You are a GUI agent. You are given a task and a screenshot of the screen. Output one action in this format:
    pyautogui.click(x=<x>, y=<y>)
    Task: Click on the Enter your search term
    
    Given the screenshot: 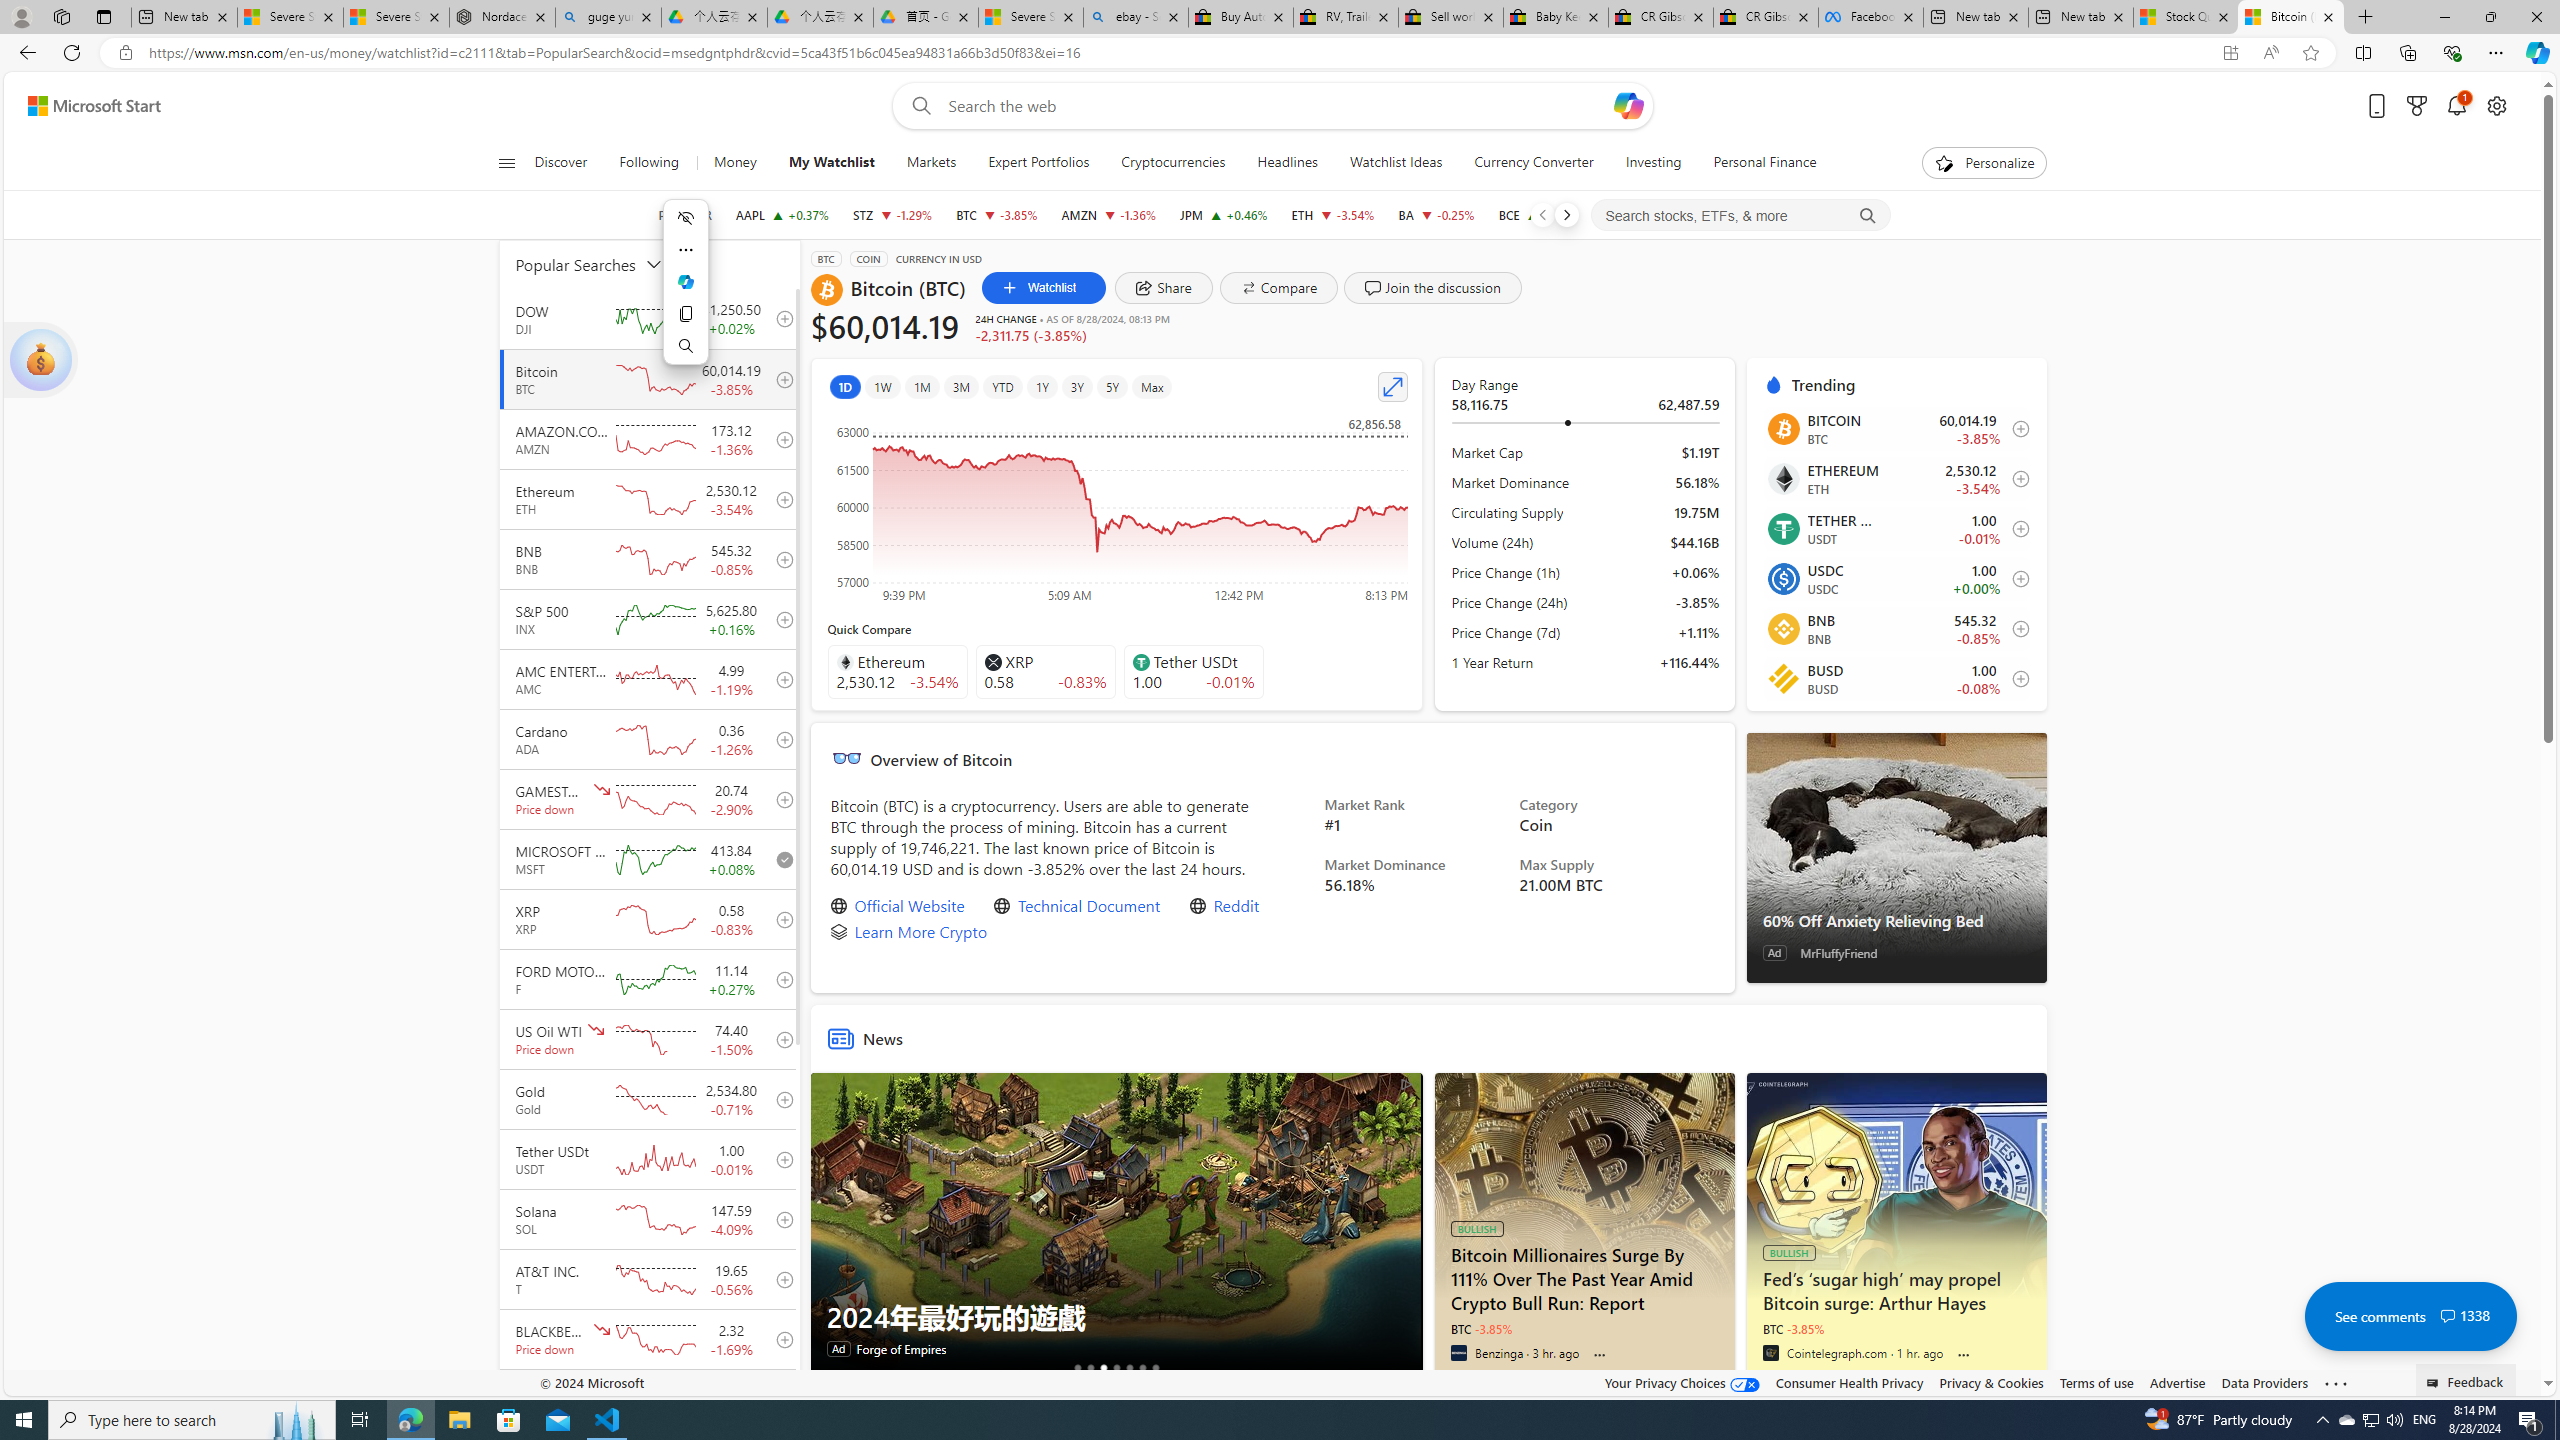 What is the action you would take?
    pyautogui.click(x=1277, y=106)
    